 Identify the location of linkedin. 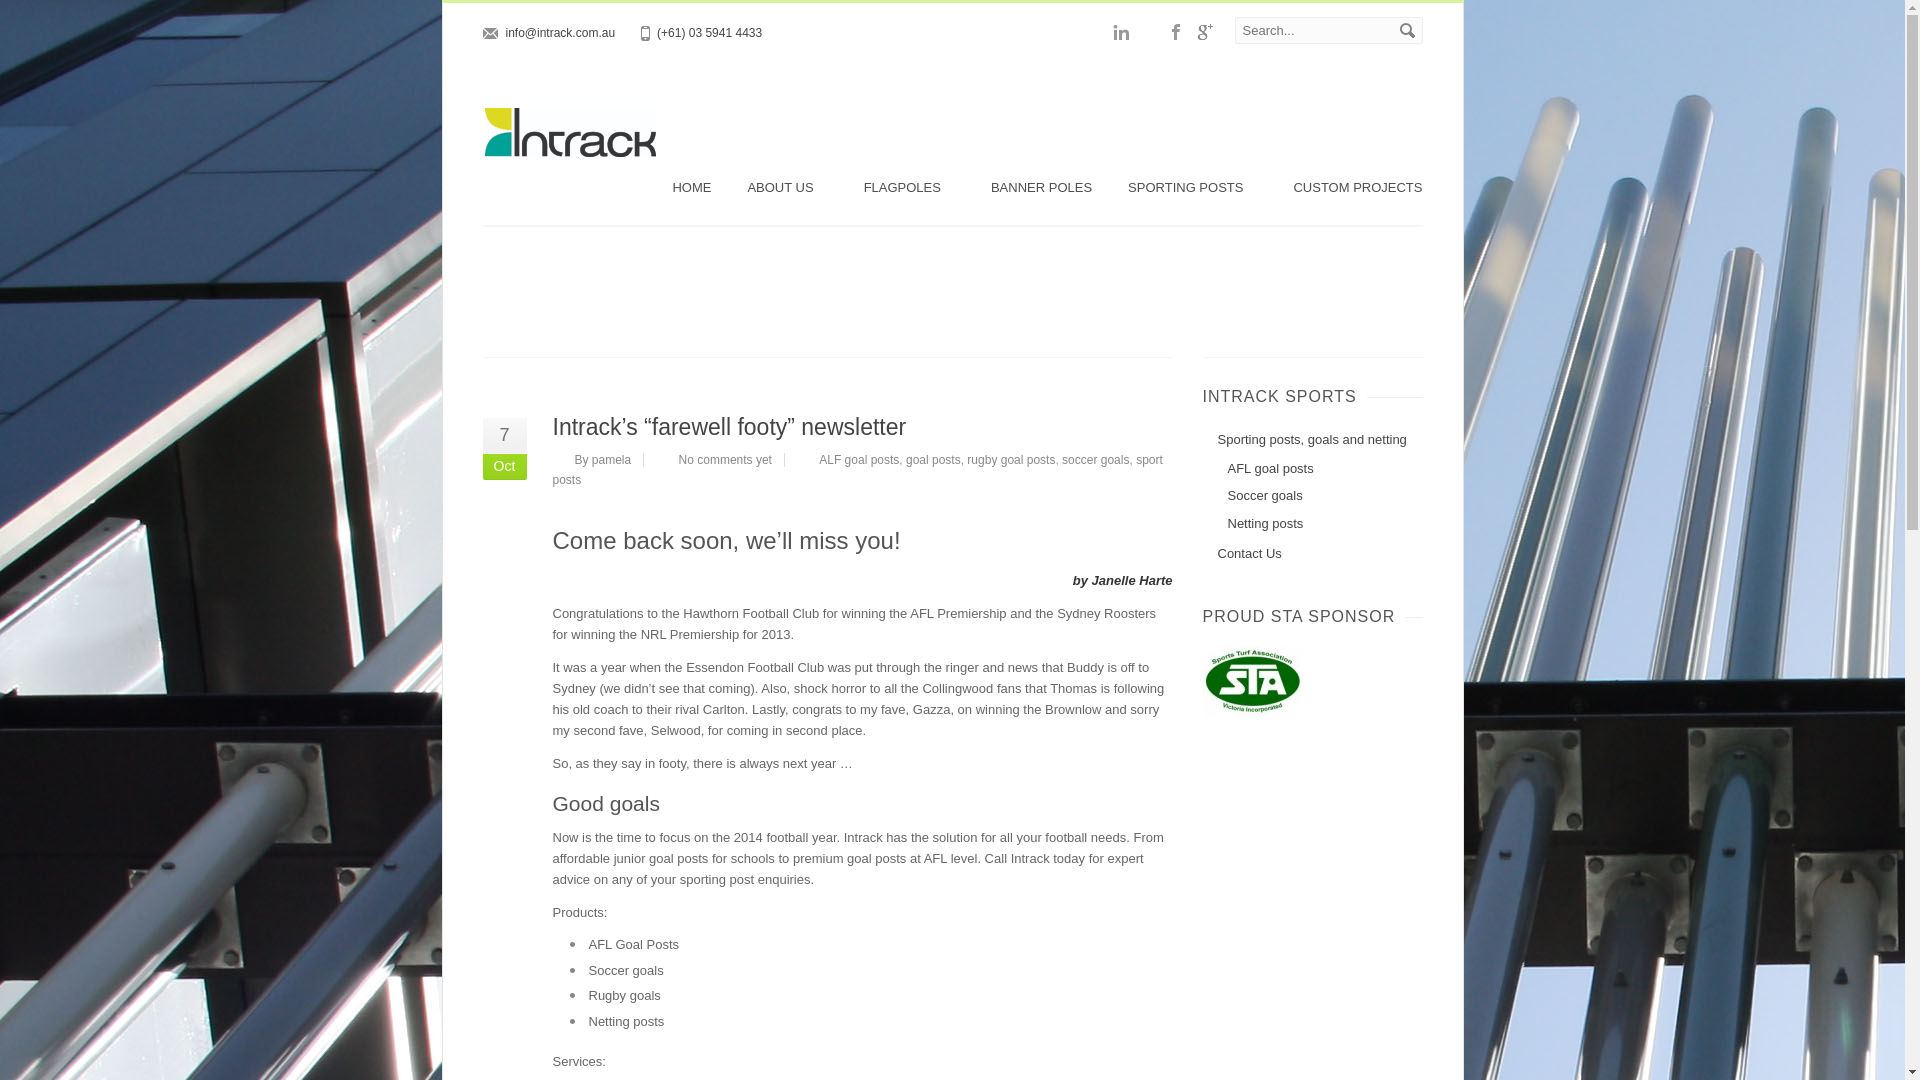
(1120, 31).